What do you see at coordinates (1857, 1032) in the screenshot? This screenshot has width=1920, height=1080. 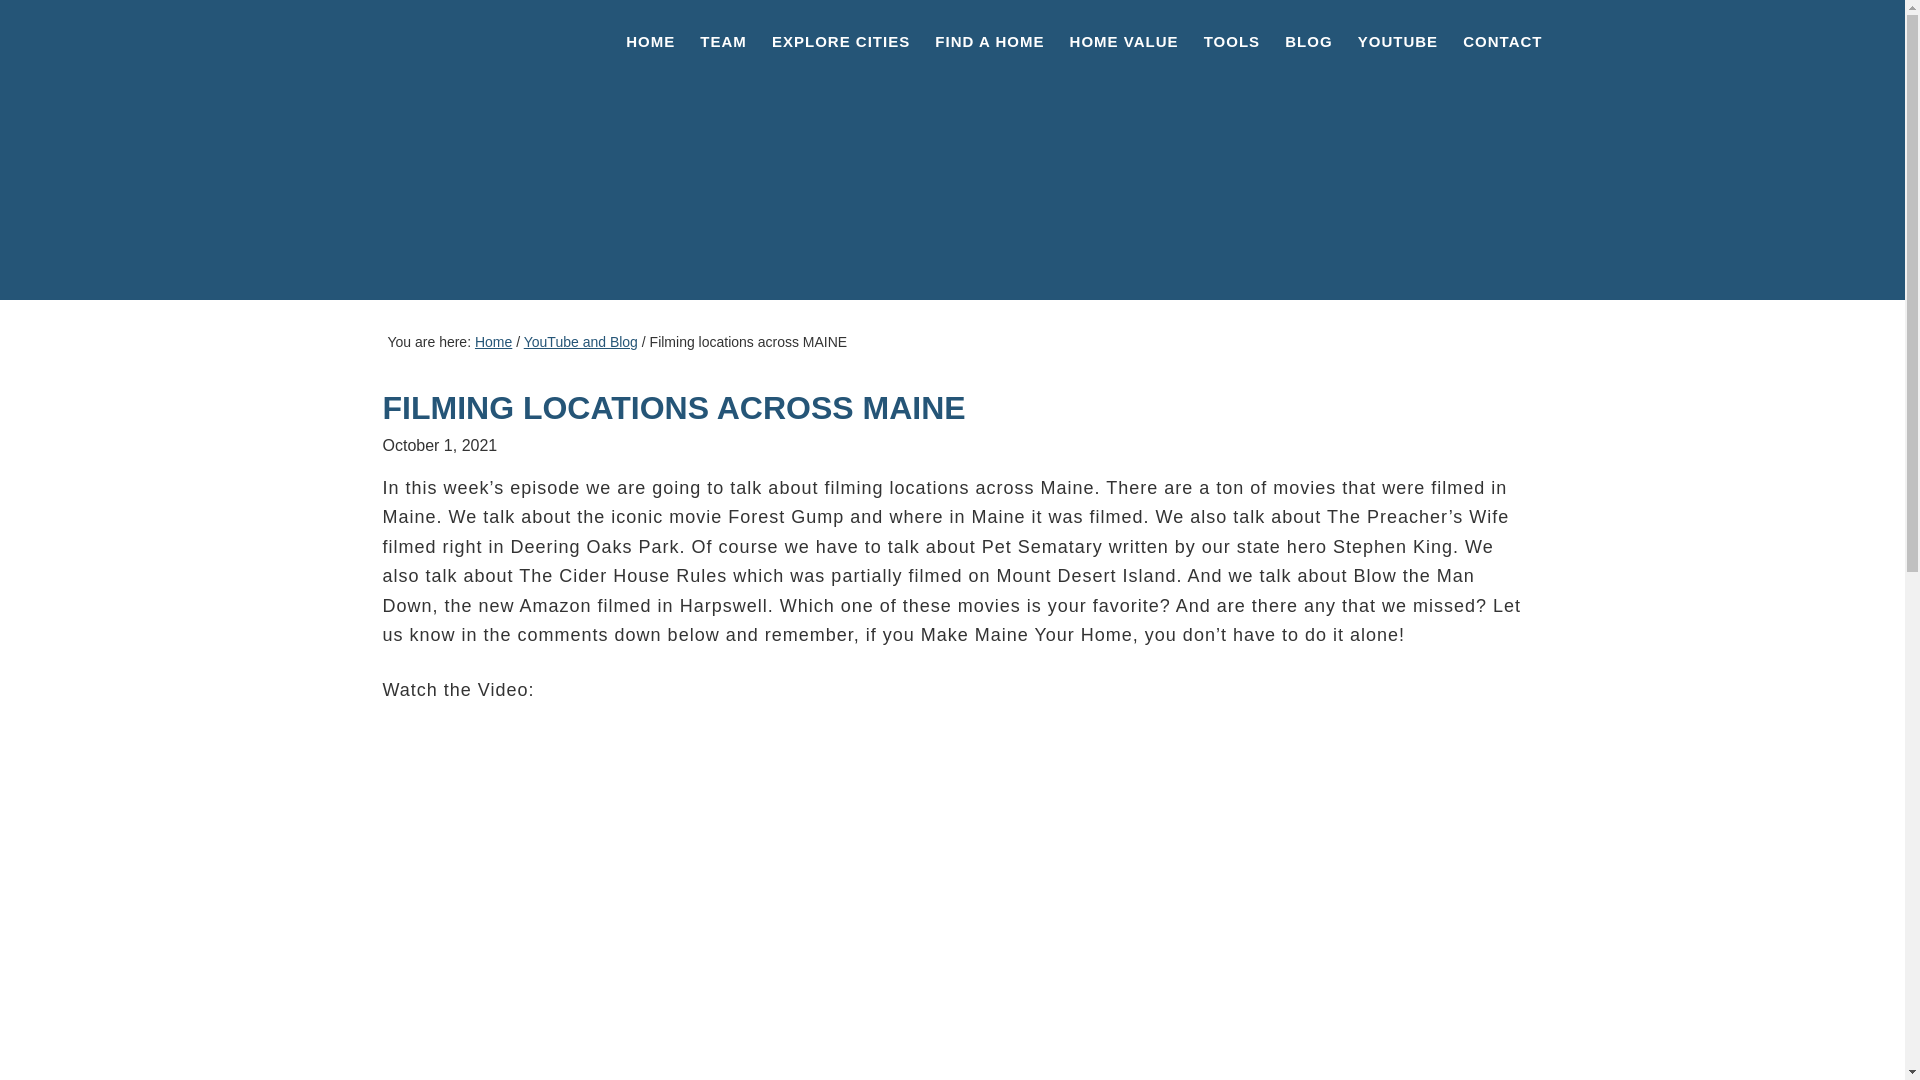 I see `Scroll to Top` at bounding box center [1857, 1032].